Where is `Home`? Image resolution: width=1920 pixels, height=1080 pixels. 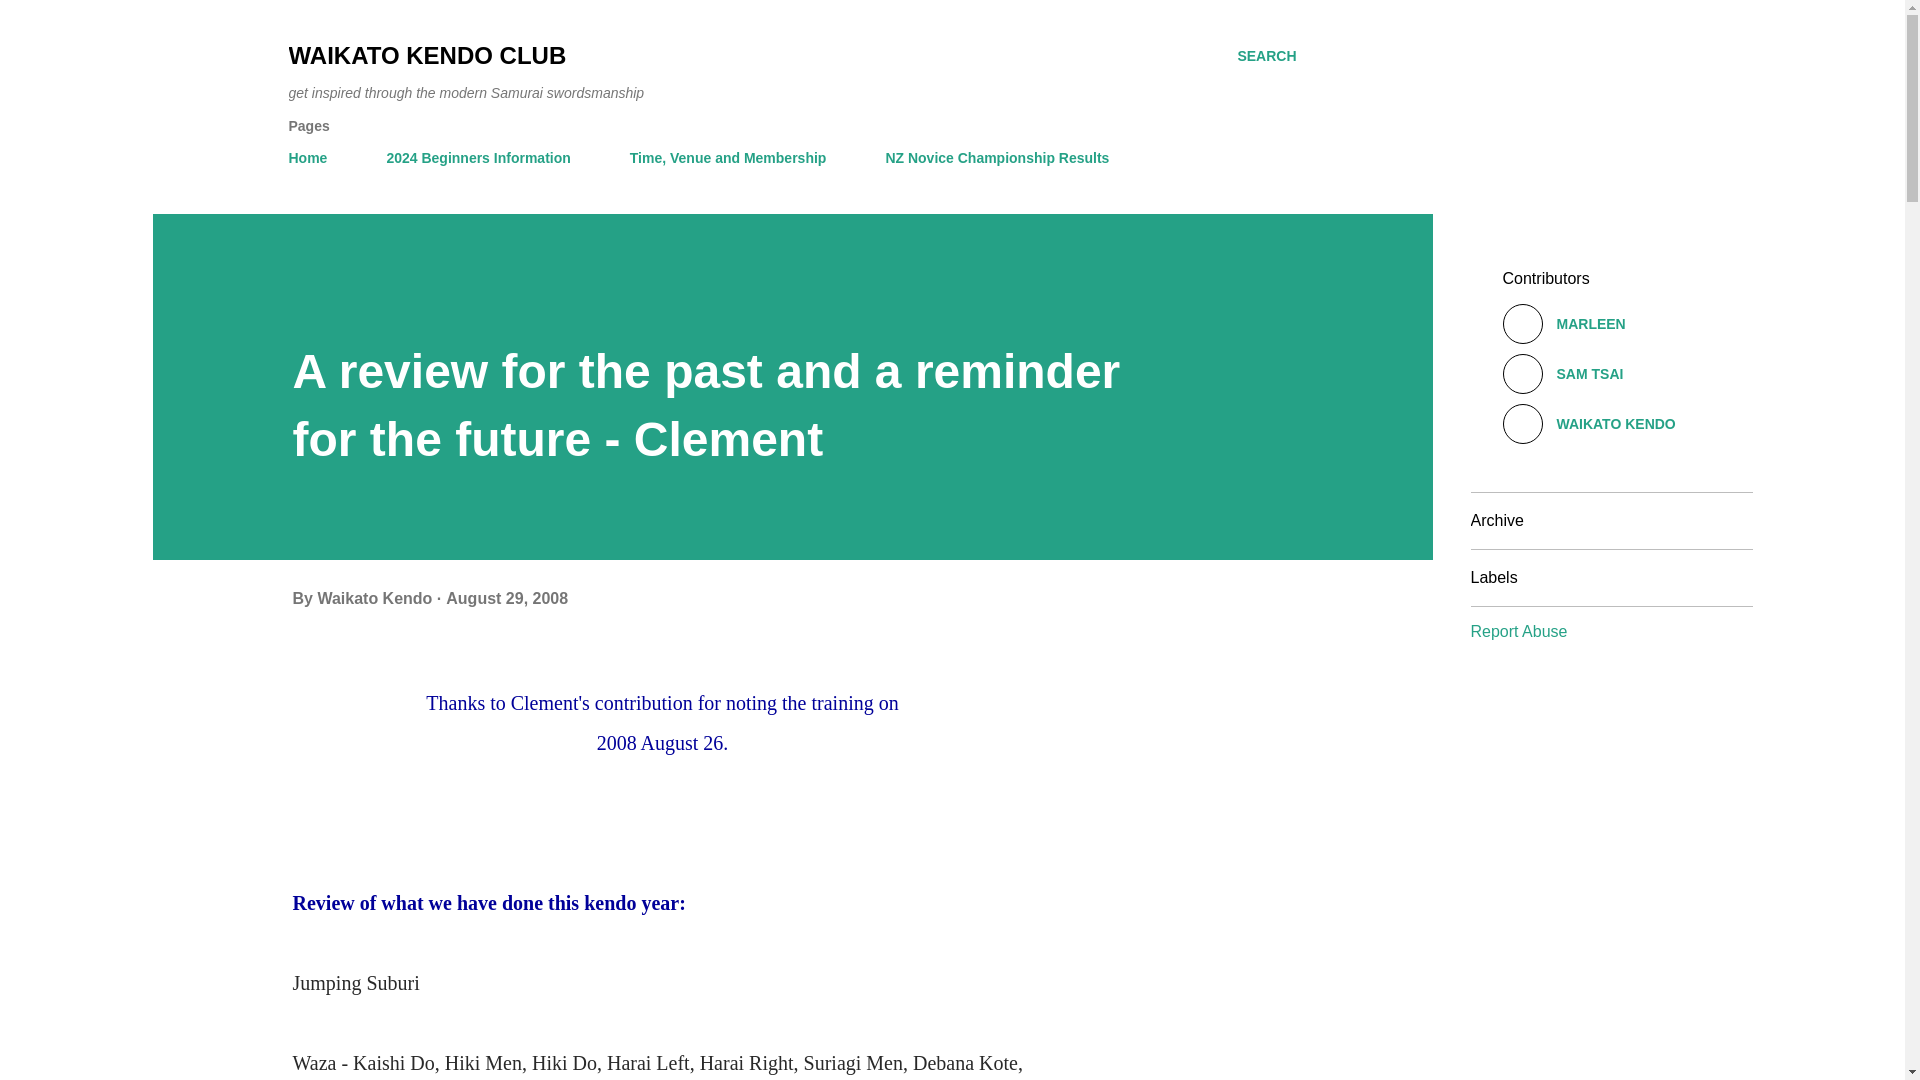
Home is located at coordinates (314, 158).